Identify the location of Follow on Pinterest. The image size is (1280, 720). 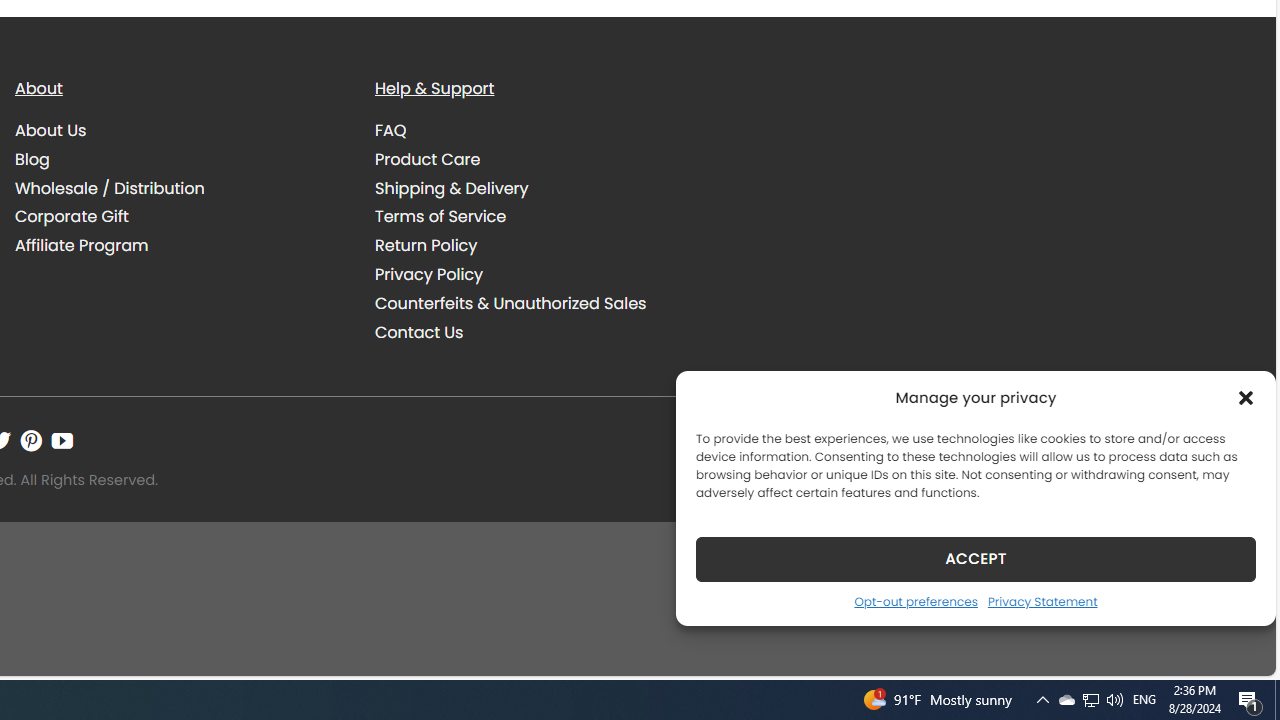
(31, 440).